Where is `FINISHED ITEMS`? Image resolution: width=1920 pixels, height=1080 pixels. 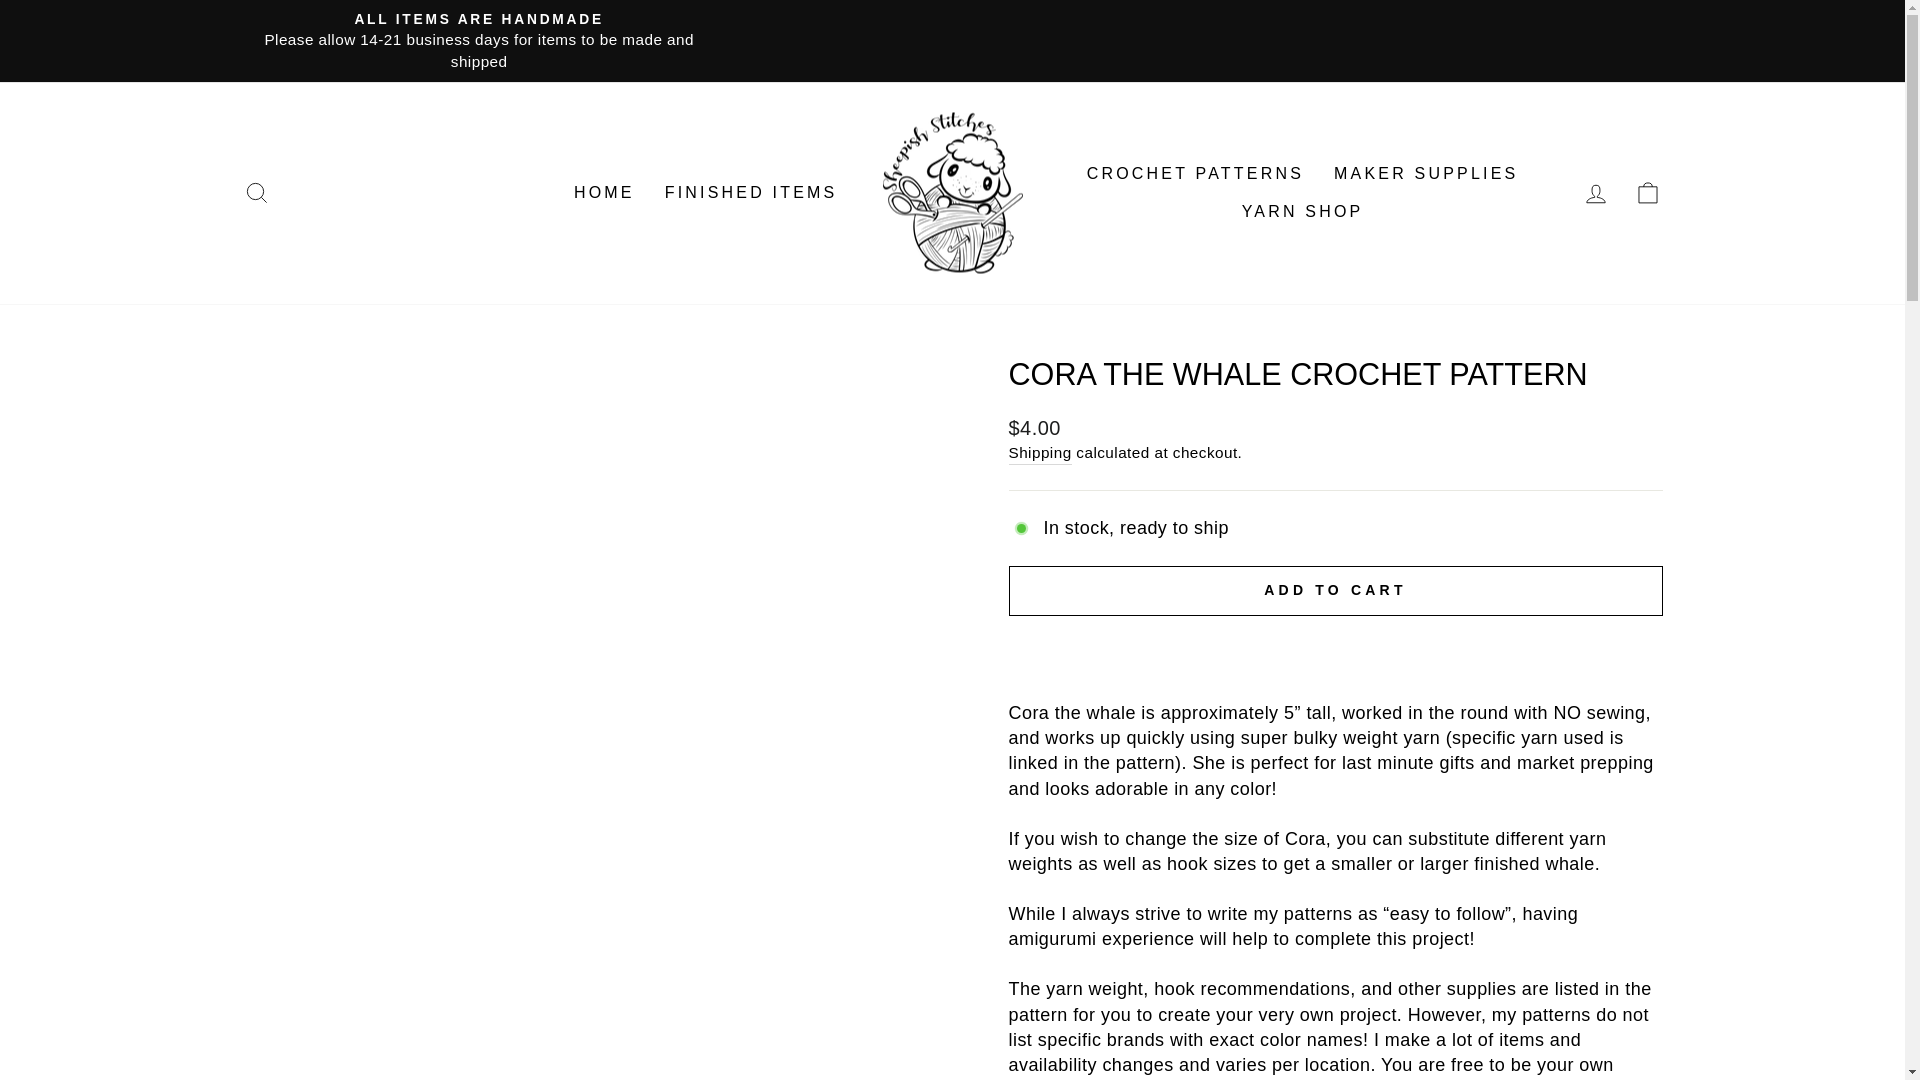 FINISHED ITEMS is located at coordinates (751, 192).